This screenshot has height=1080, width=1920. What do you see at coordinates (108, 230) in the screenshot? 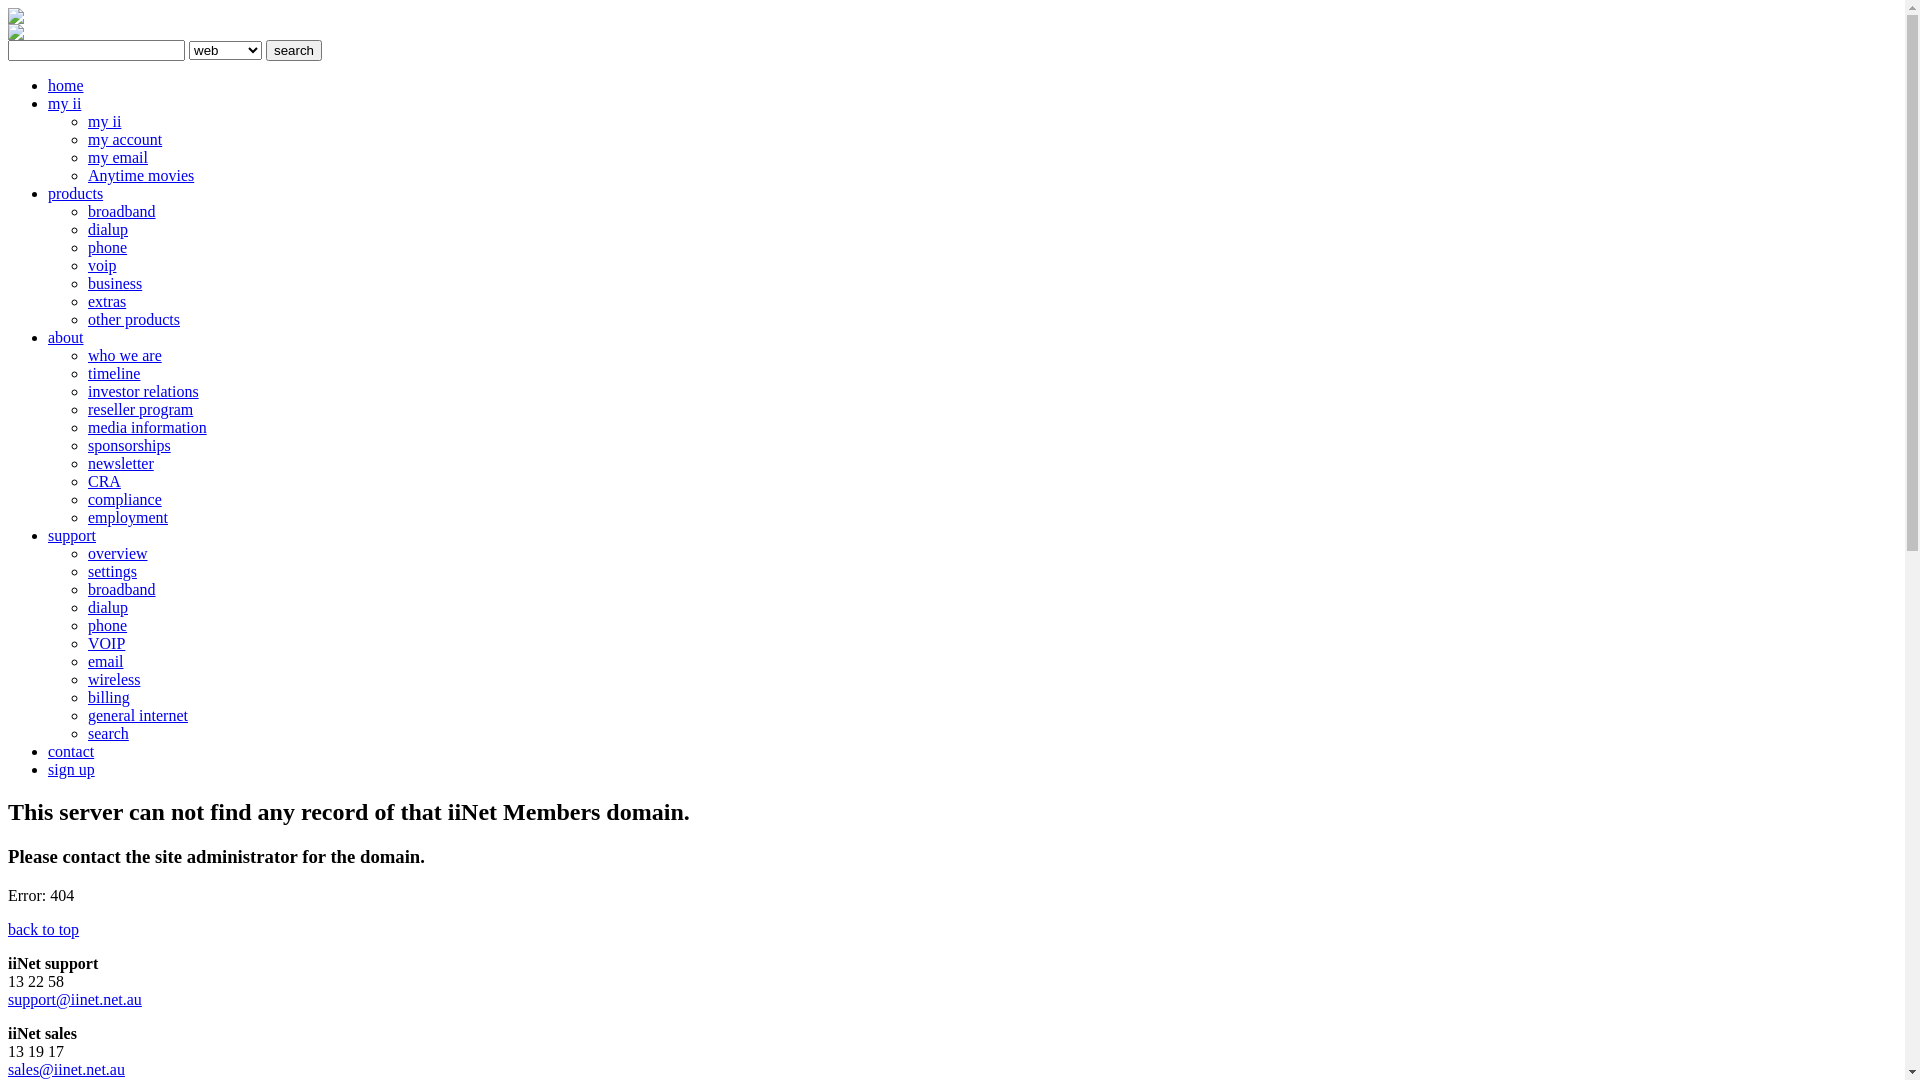
I see `dialup` at bounding box center [108, 230].